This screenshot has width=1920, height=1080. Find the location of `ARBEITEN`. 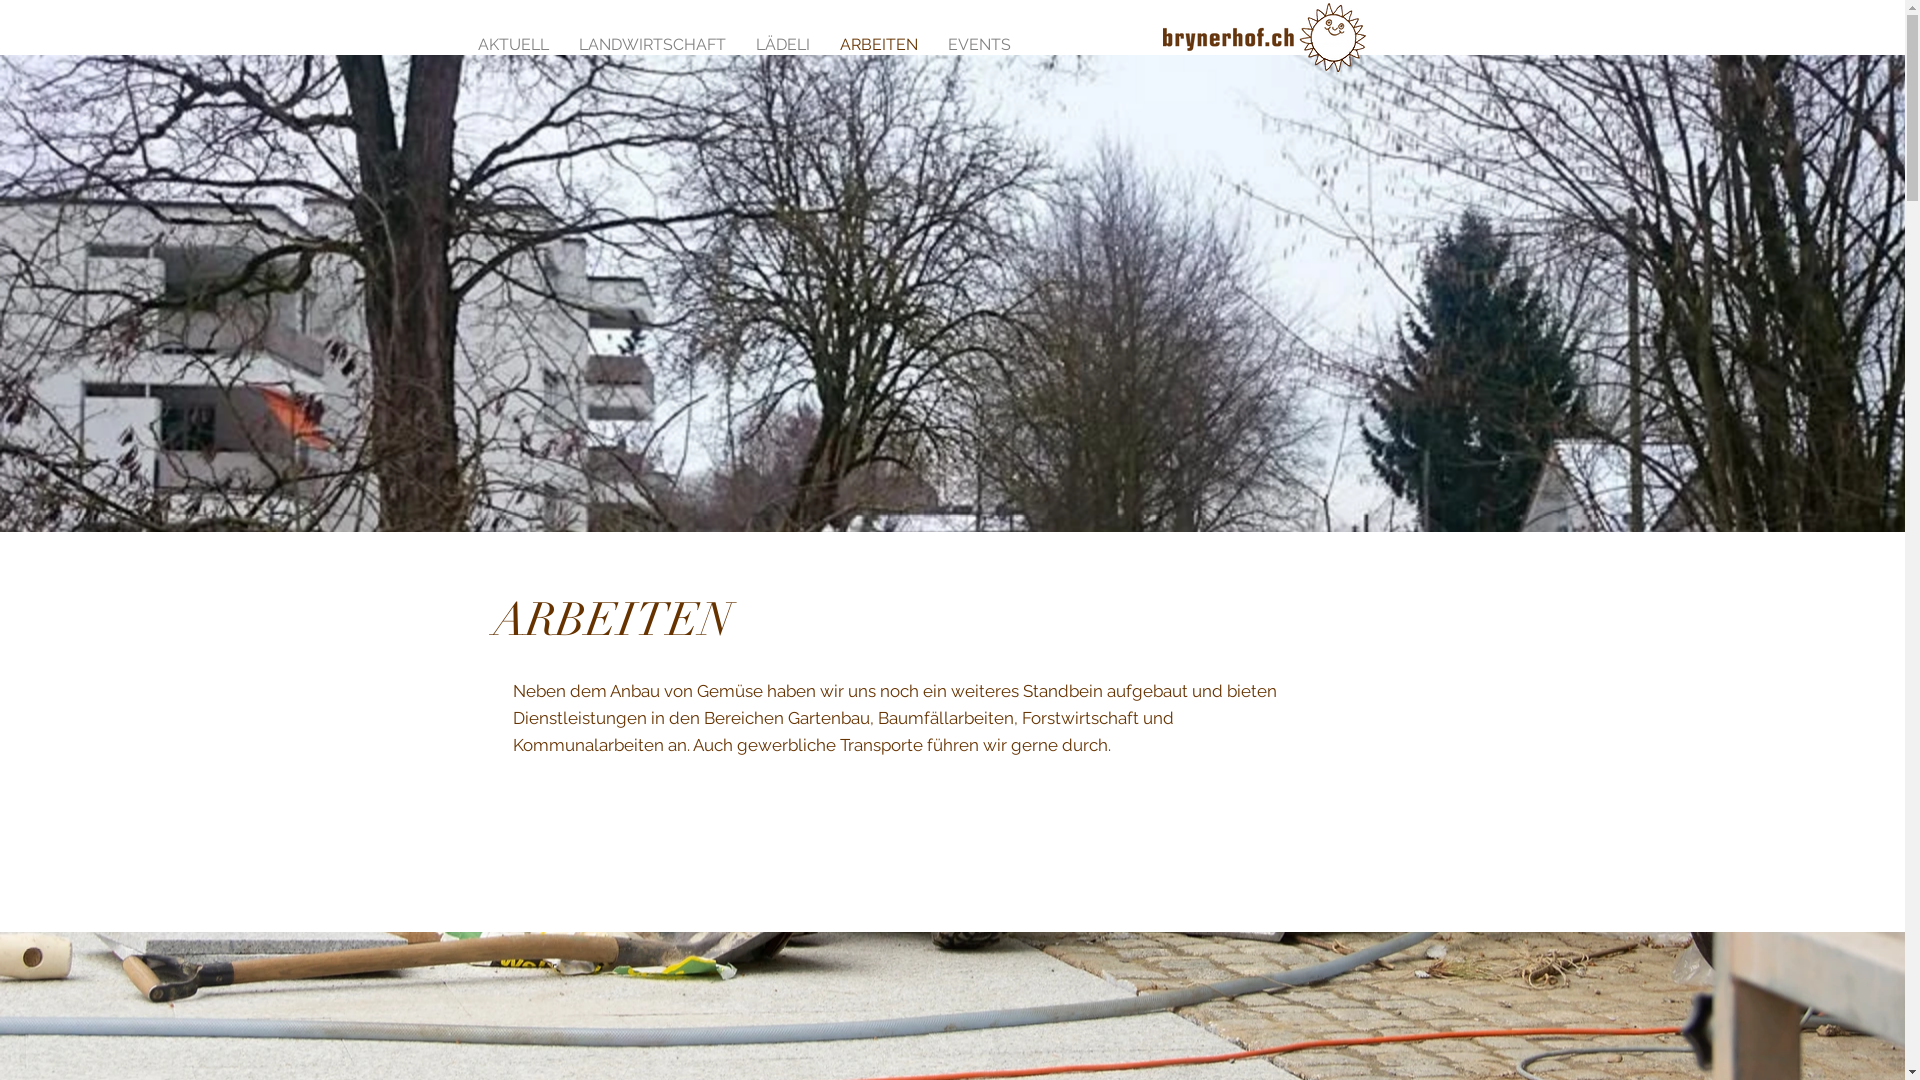

ARBEITEN is located at coordinates (878, 43).